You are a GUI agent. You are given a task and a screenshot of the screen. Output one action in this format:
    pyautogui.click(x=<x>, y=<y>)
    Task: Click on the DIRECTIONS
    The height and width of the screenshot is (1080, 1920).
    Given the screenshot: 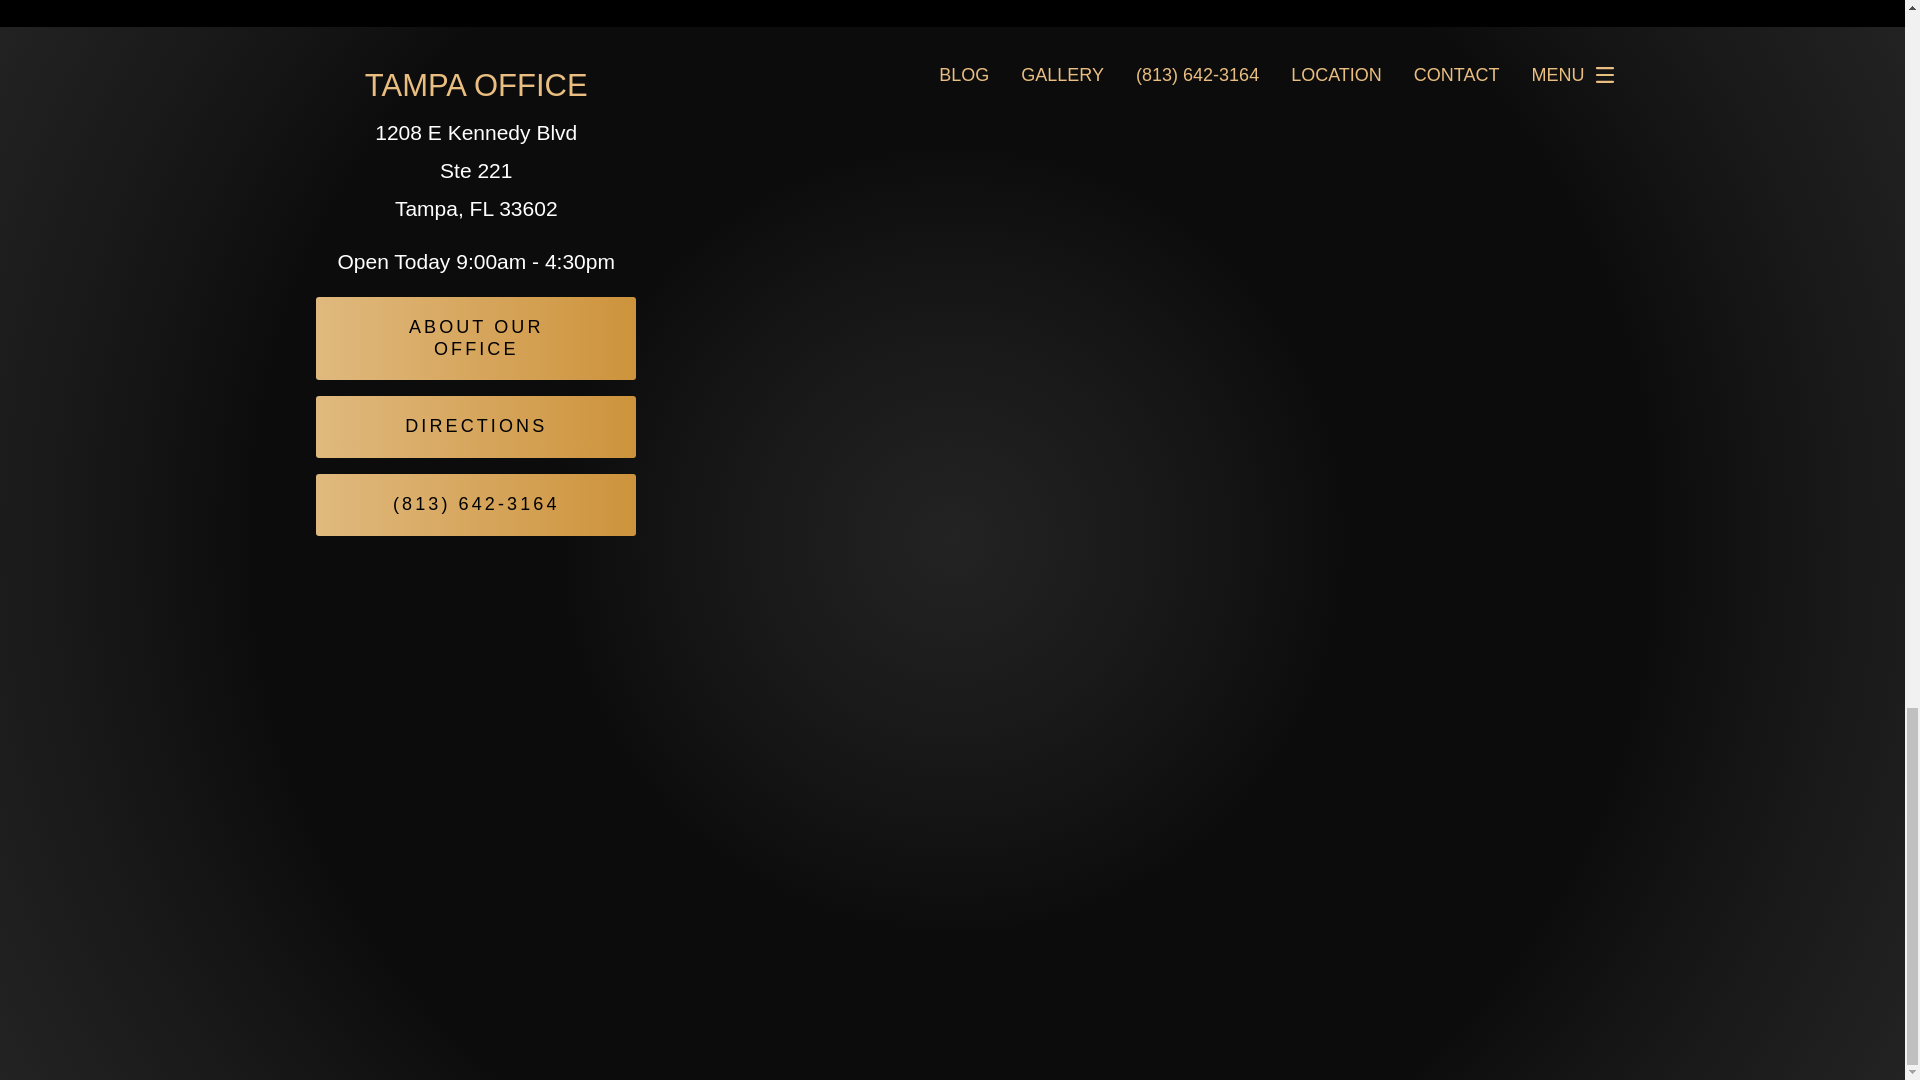 What is the action you would take?
    pyautogui.click(x=476, y=426)
    